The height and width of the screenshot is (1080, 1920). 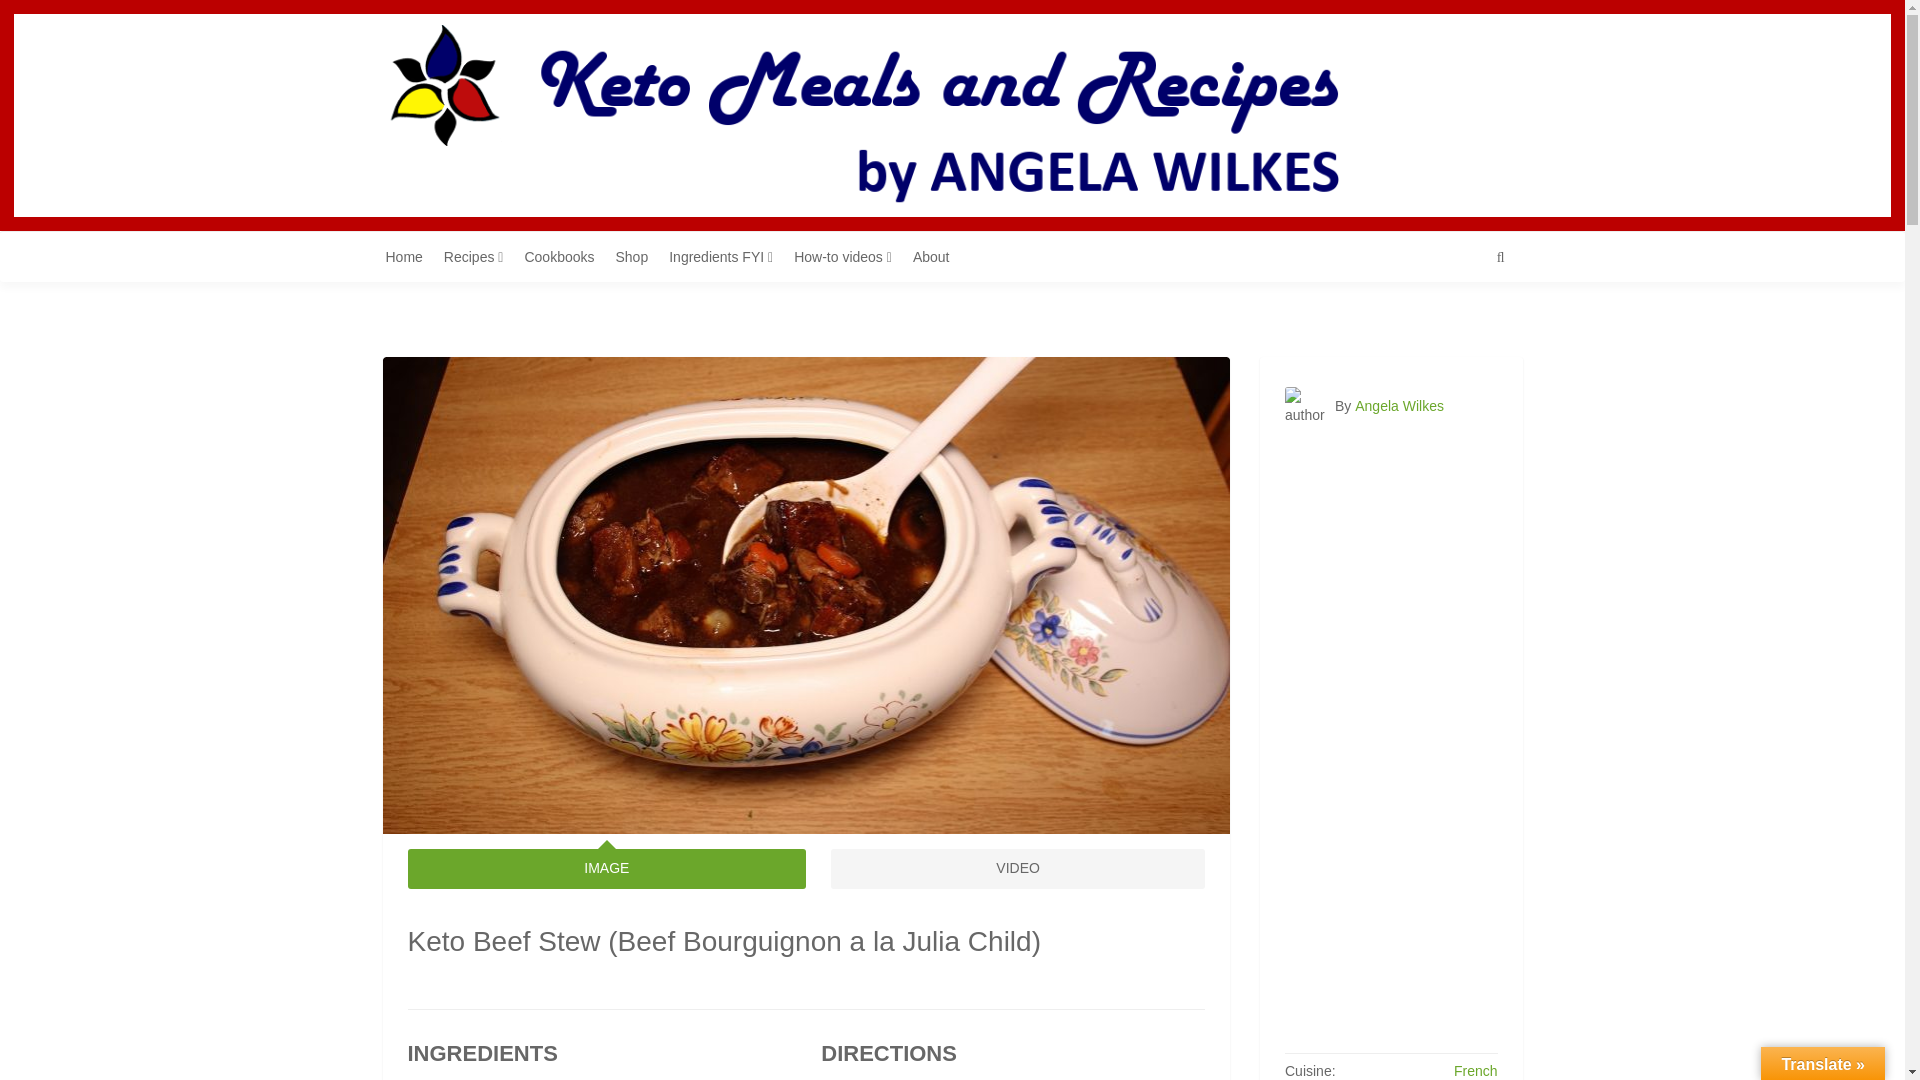 I want to click on REGISTER, so click(x=1475, y=99).